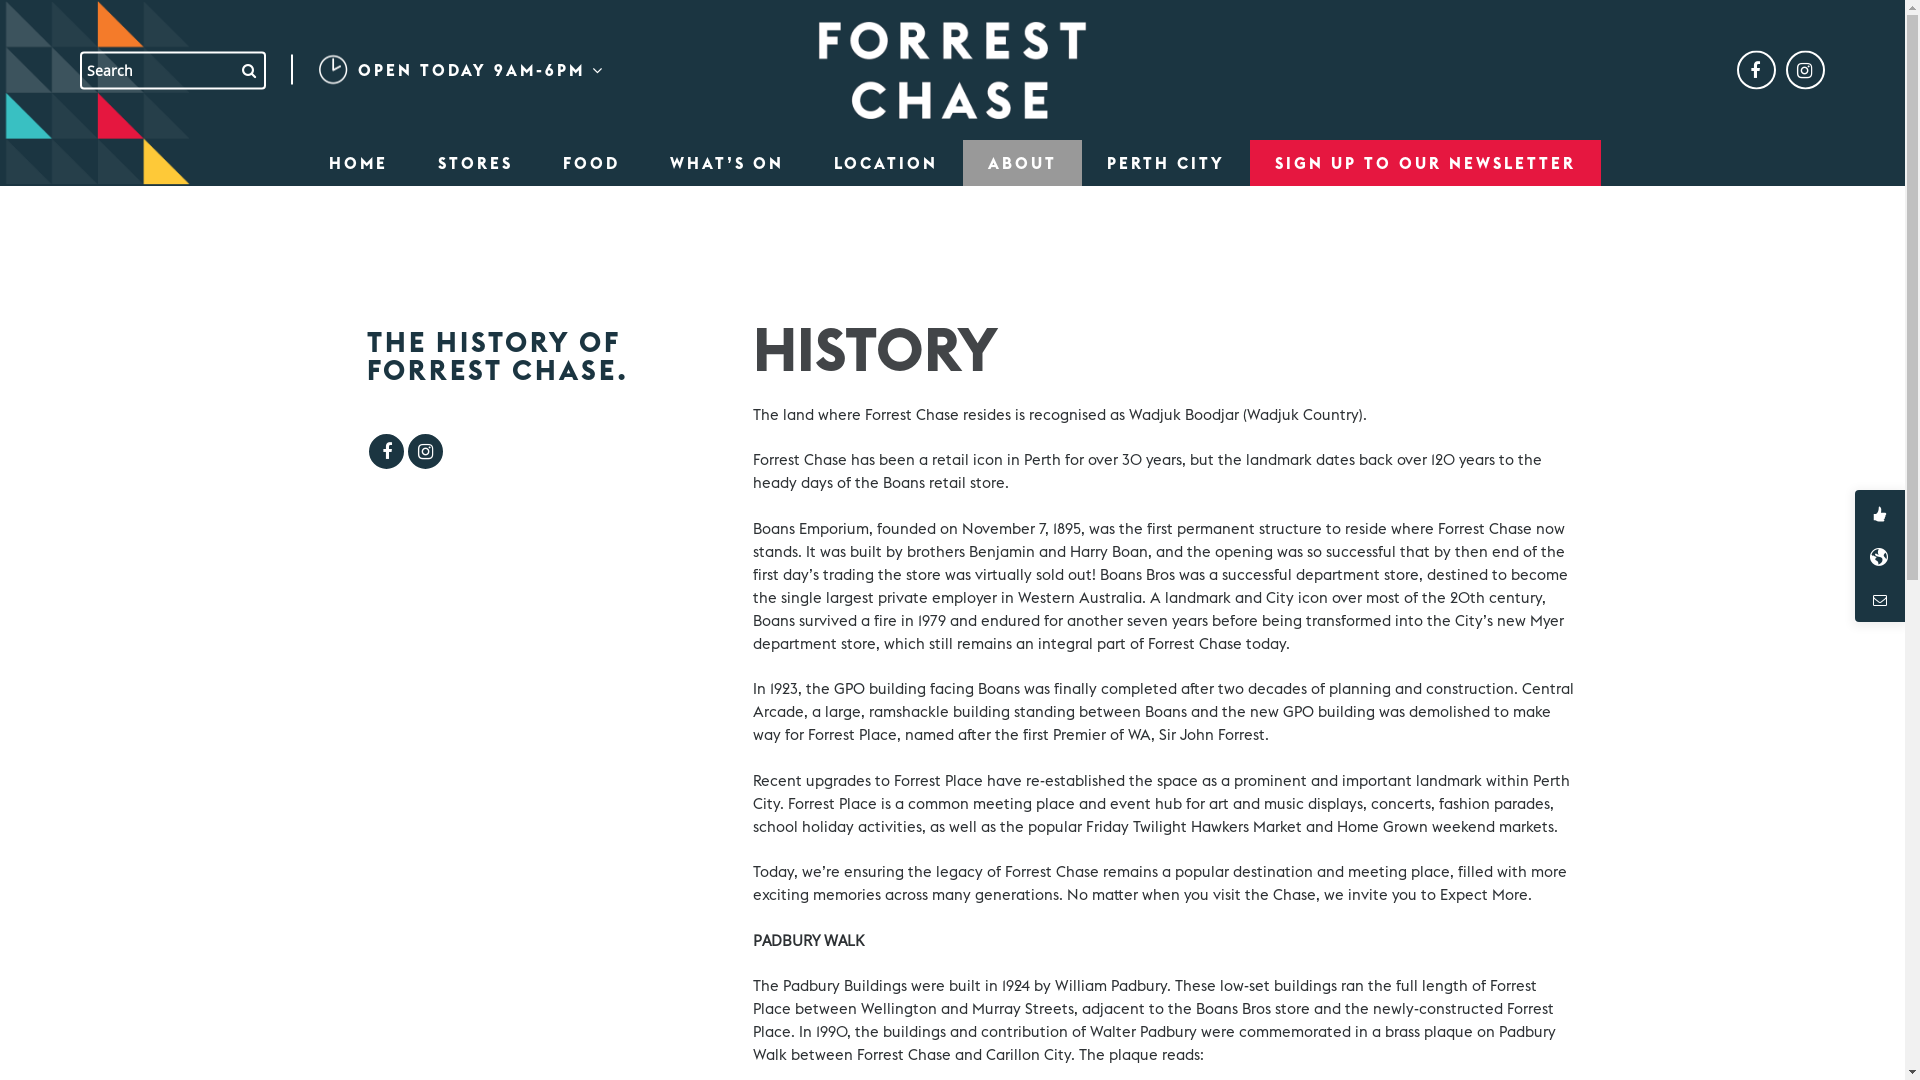 This screenshot has height=1080, width=1920. Describe the element at coordinates (1426, 163) in the screenshot. I see `SIGN UP TO OUR NEWSLETTER` at that location.